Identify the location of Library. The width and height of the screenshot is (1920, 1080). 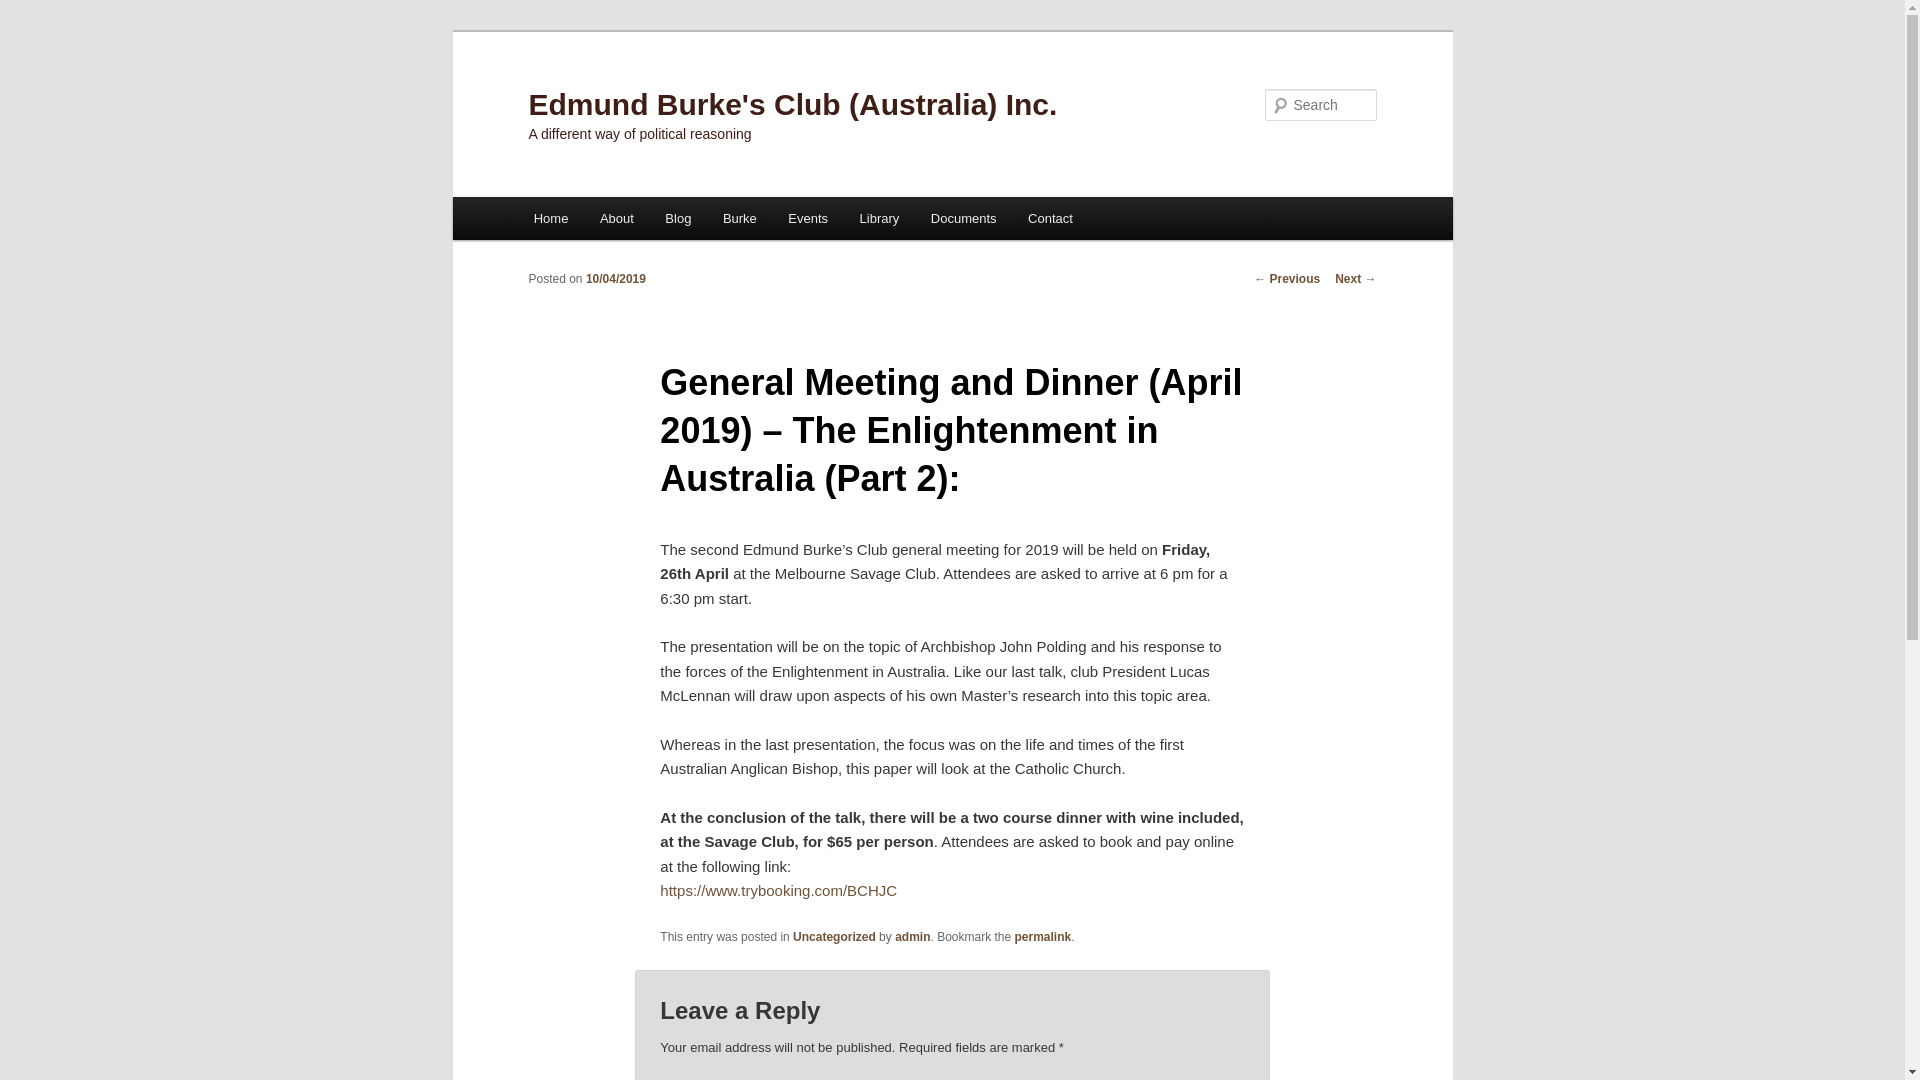
(880, 218).